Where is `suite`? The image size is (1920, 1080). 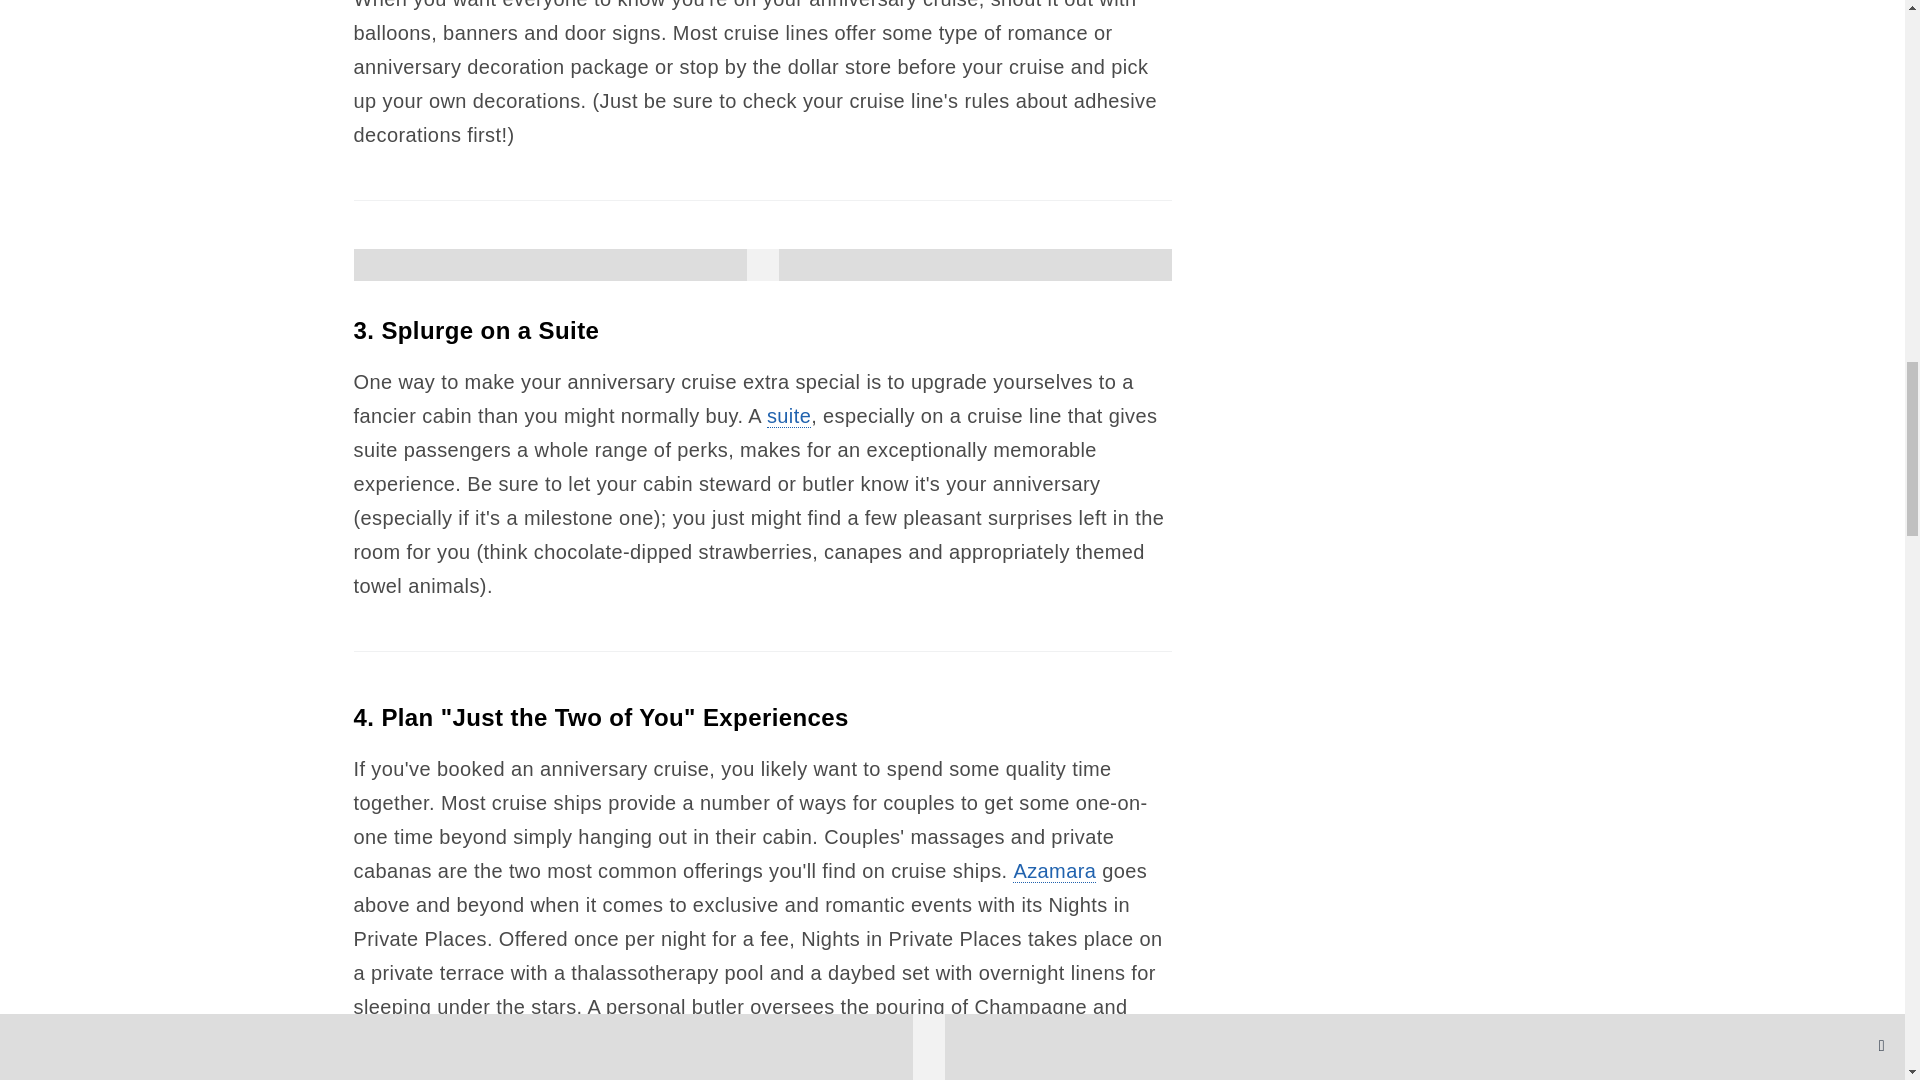 suite is located at coordinates (788, 416).